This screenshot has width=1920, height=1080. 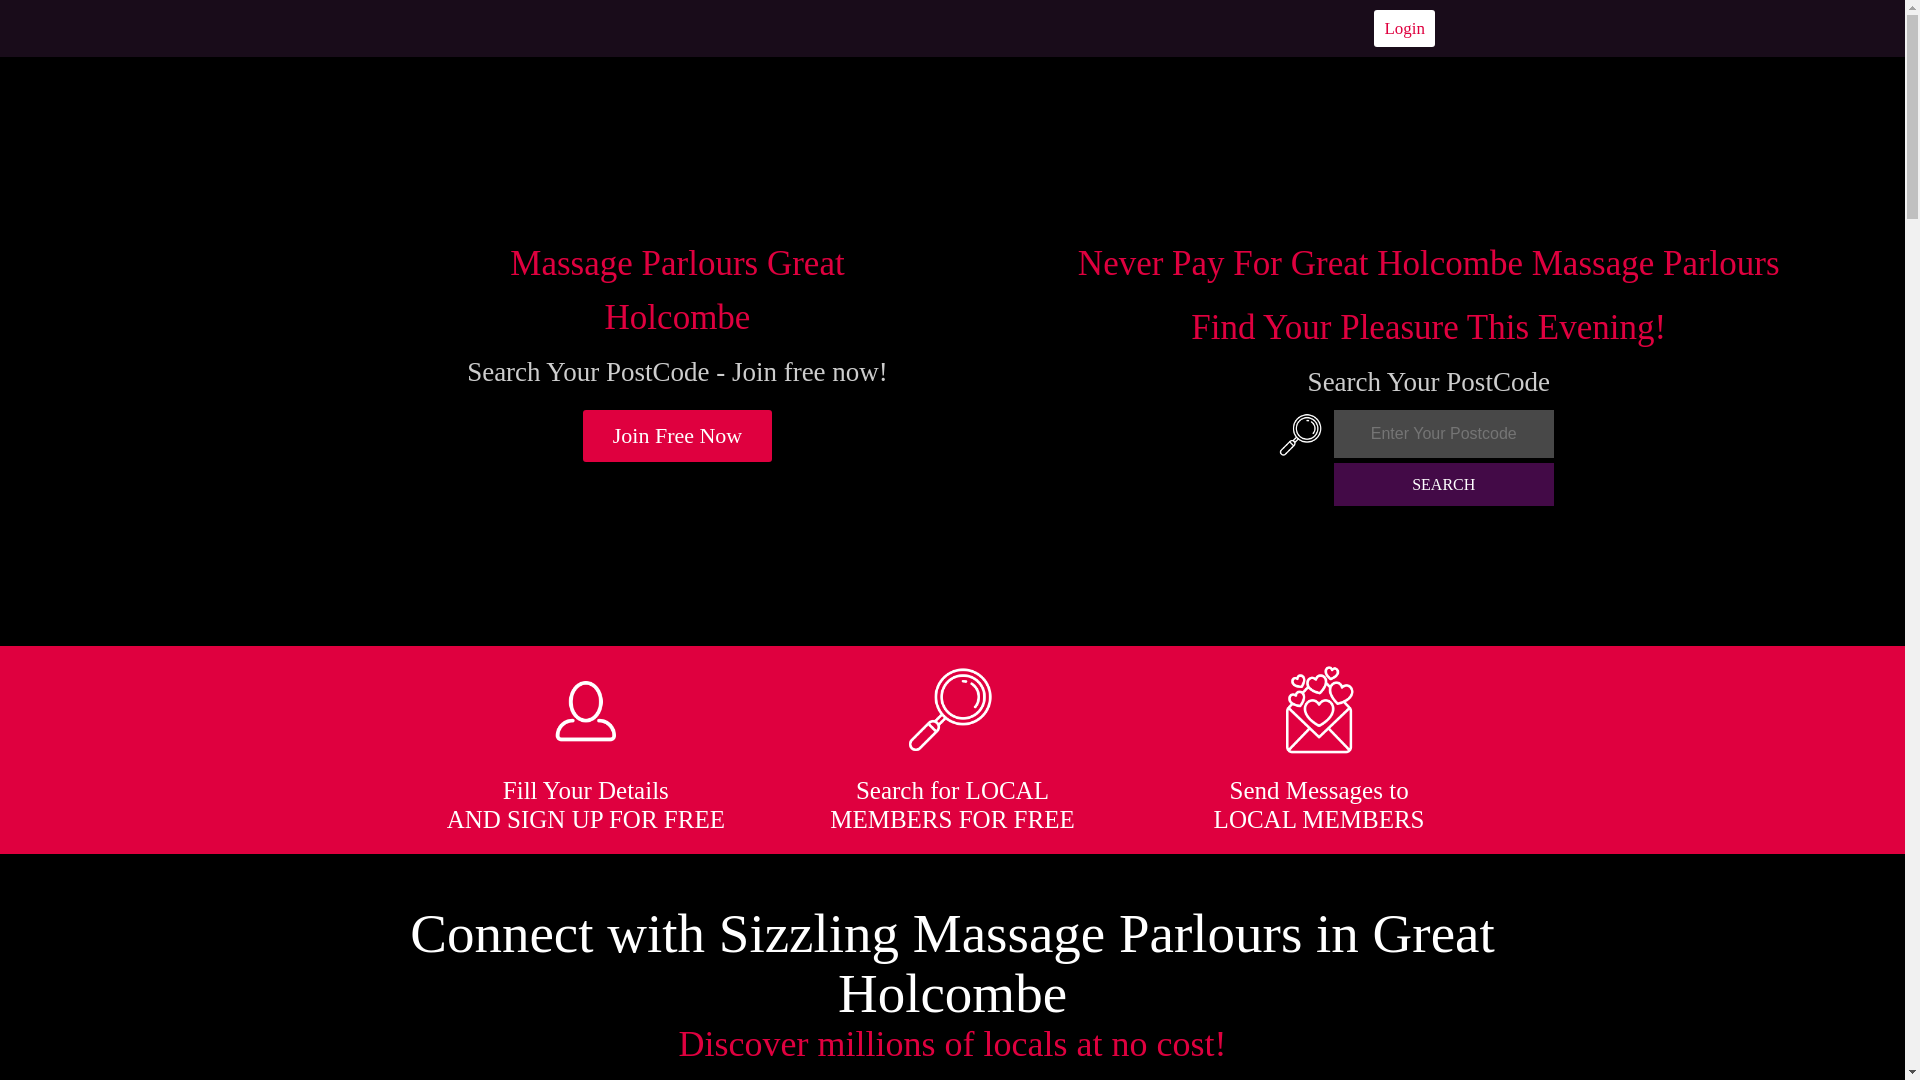 What do you see at coordinates (678, 436) in the screenshot?
I see `Join` at bounding box center [678, 436].